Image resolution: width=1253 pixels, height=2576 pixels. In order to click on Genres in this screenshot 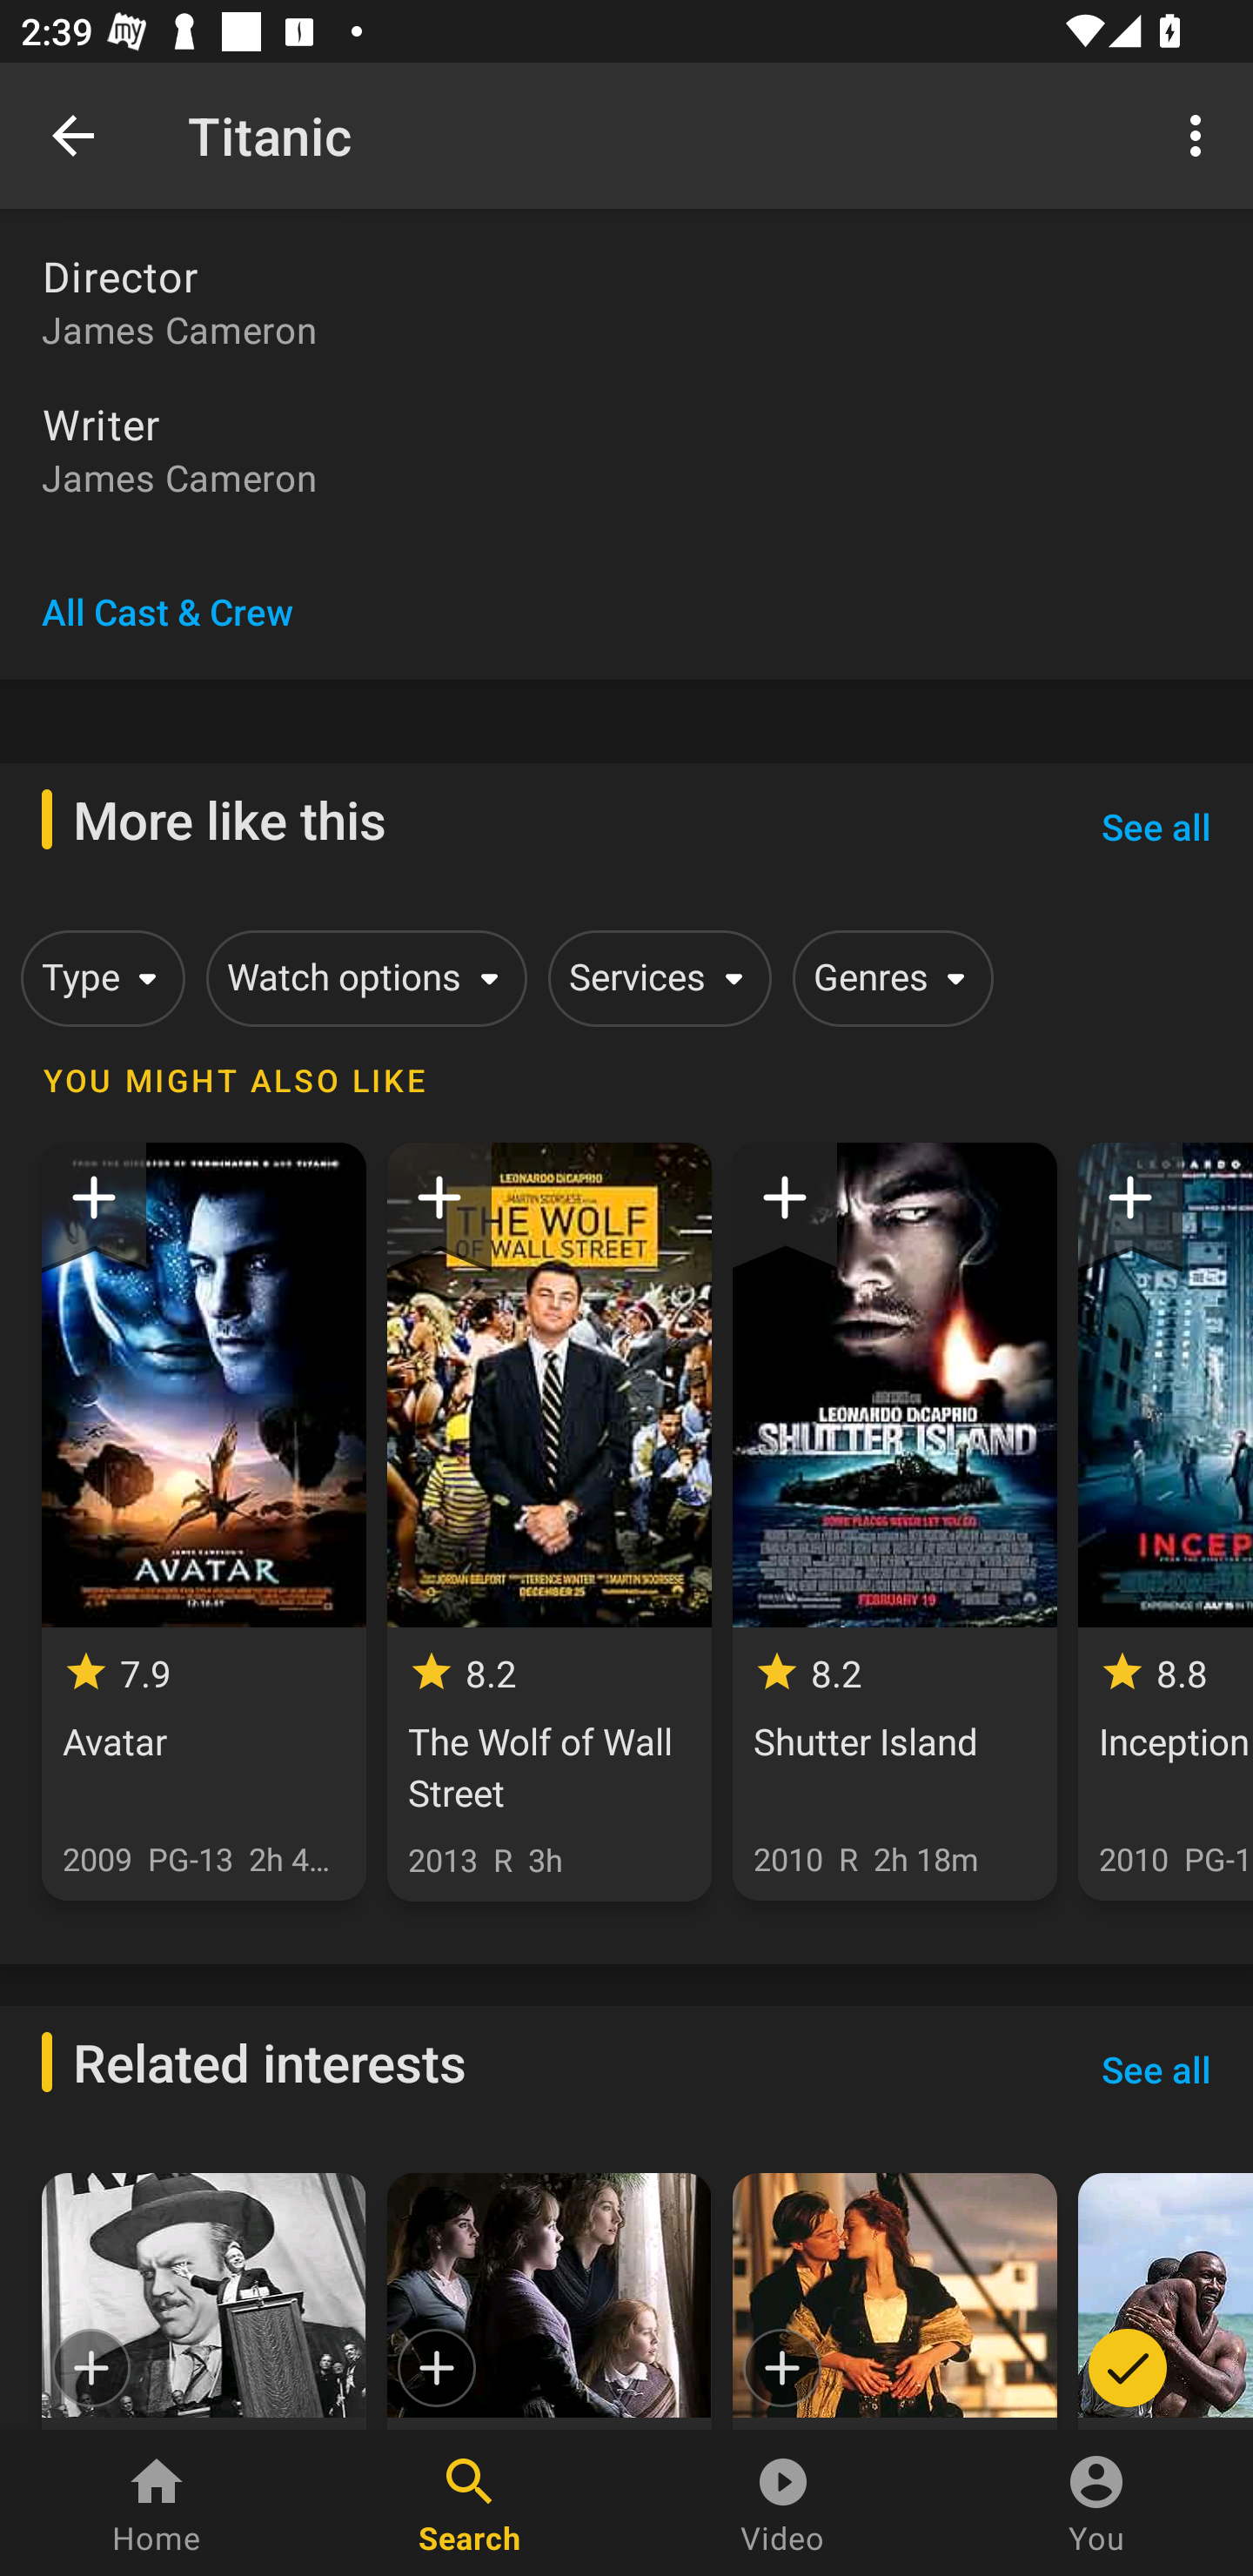, I will do `click(888, 978)`.